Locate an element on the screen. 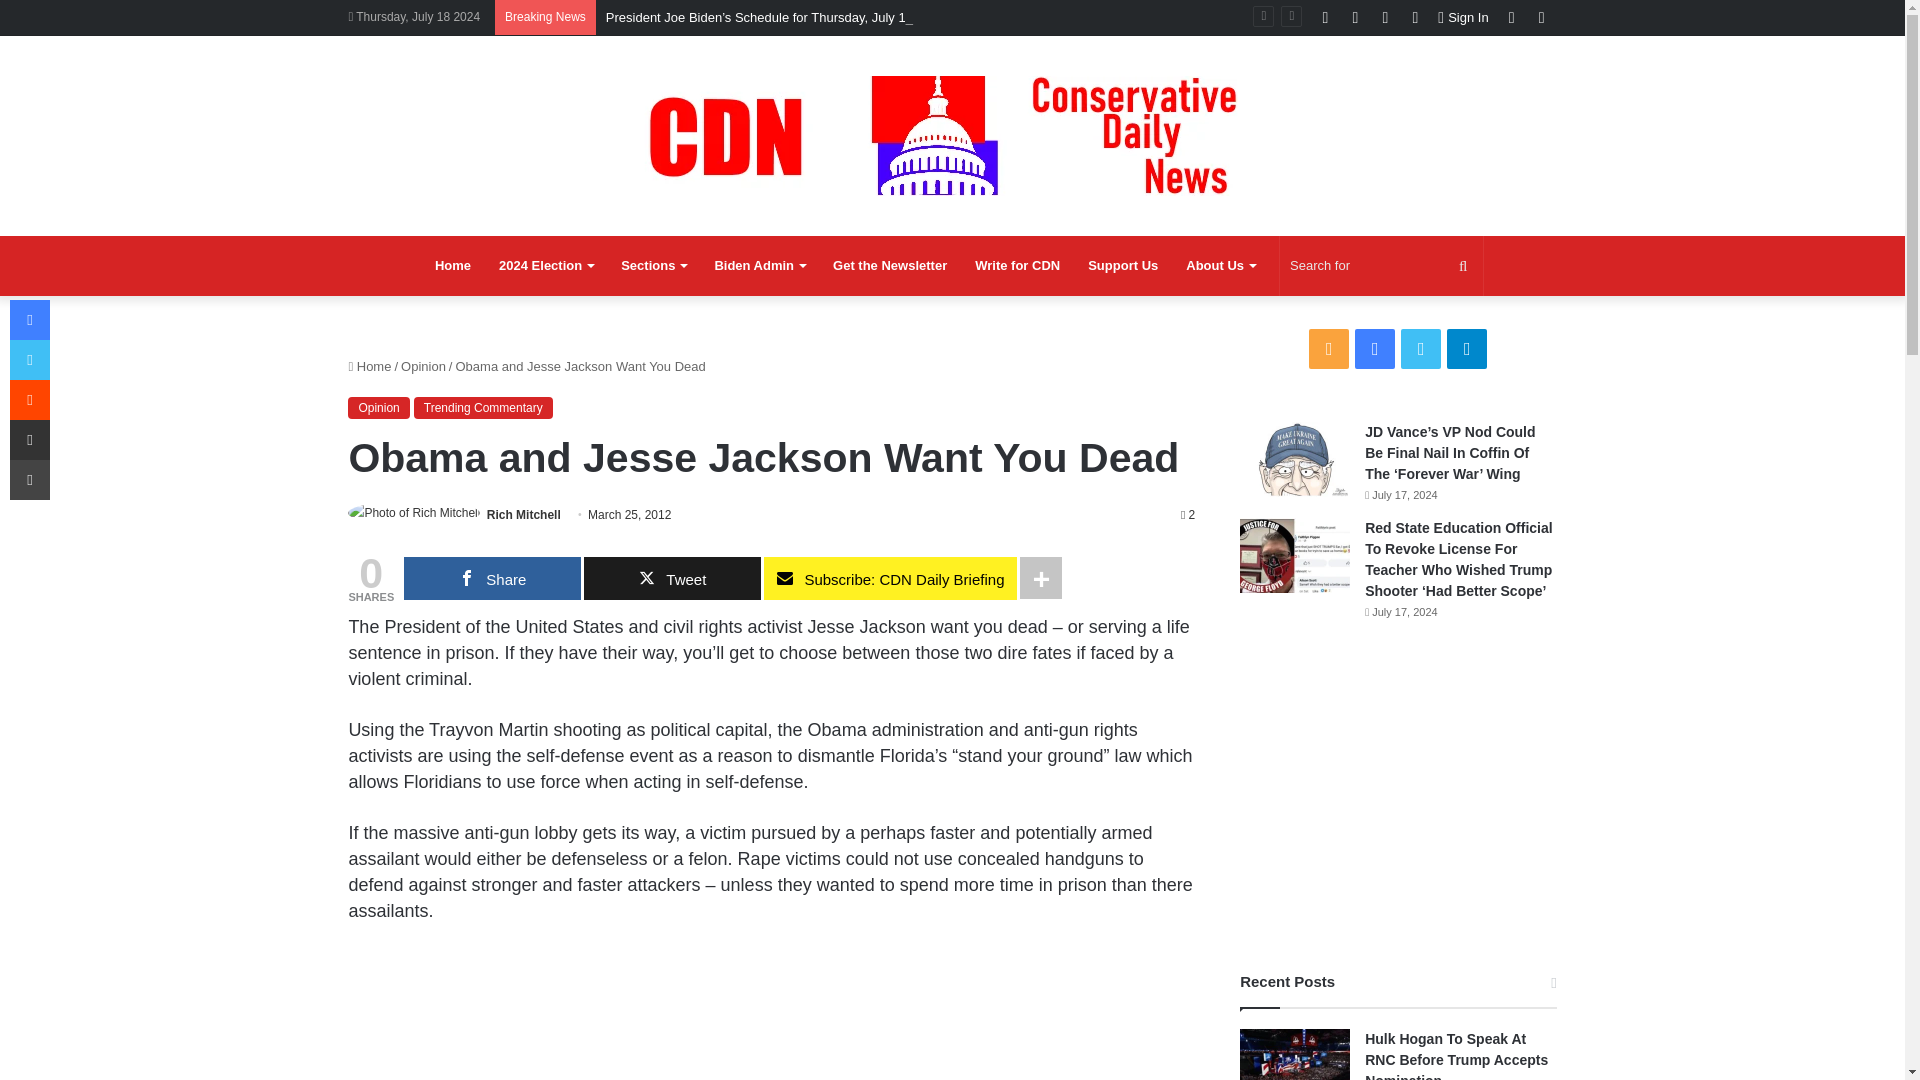 This screenshot has height=1080, width=1920. Support Us is located at coordinates (1122, 266).